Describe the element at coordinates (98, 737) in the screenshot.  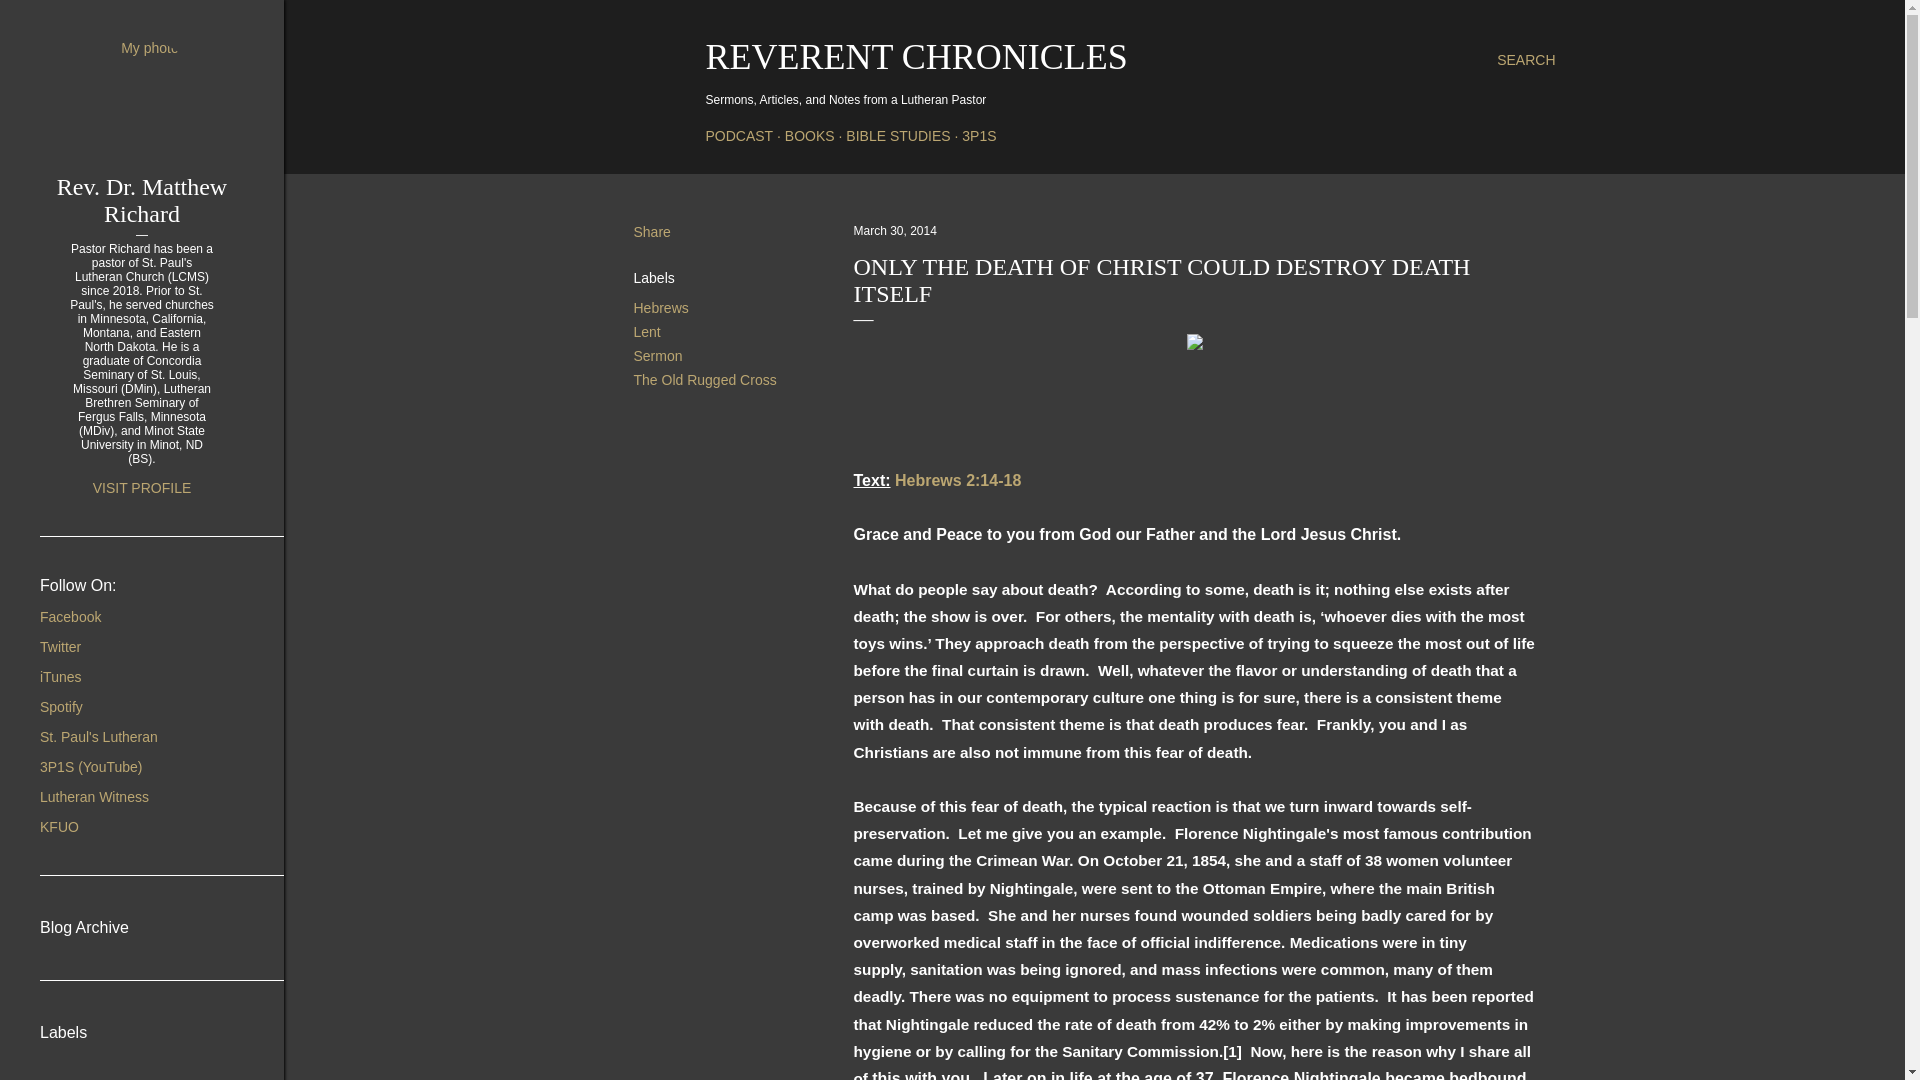
I see `St. Paul's Lutheran` at that location.